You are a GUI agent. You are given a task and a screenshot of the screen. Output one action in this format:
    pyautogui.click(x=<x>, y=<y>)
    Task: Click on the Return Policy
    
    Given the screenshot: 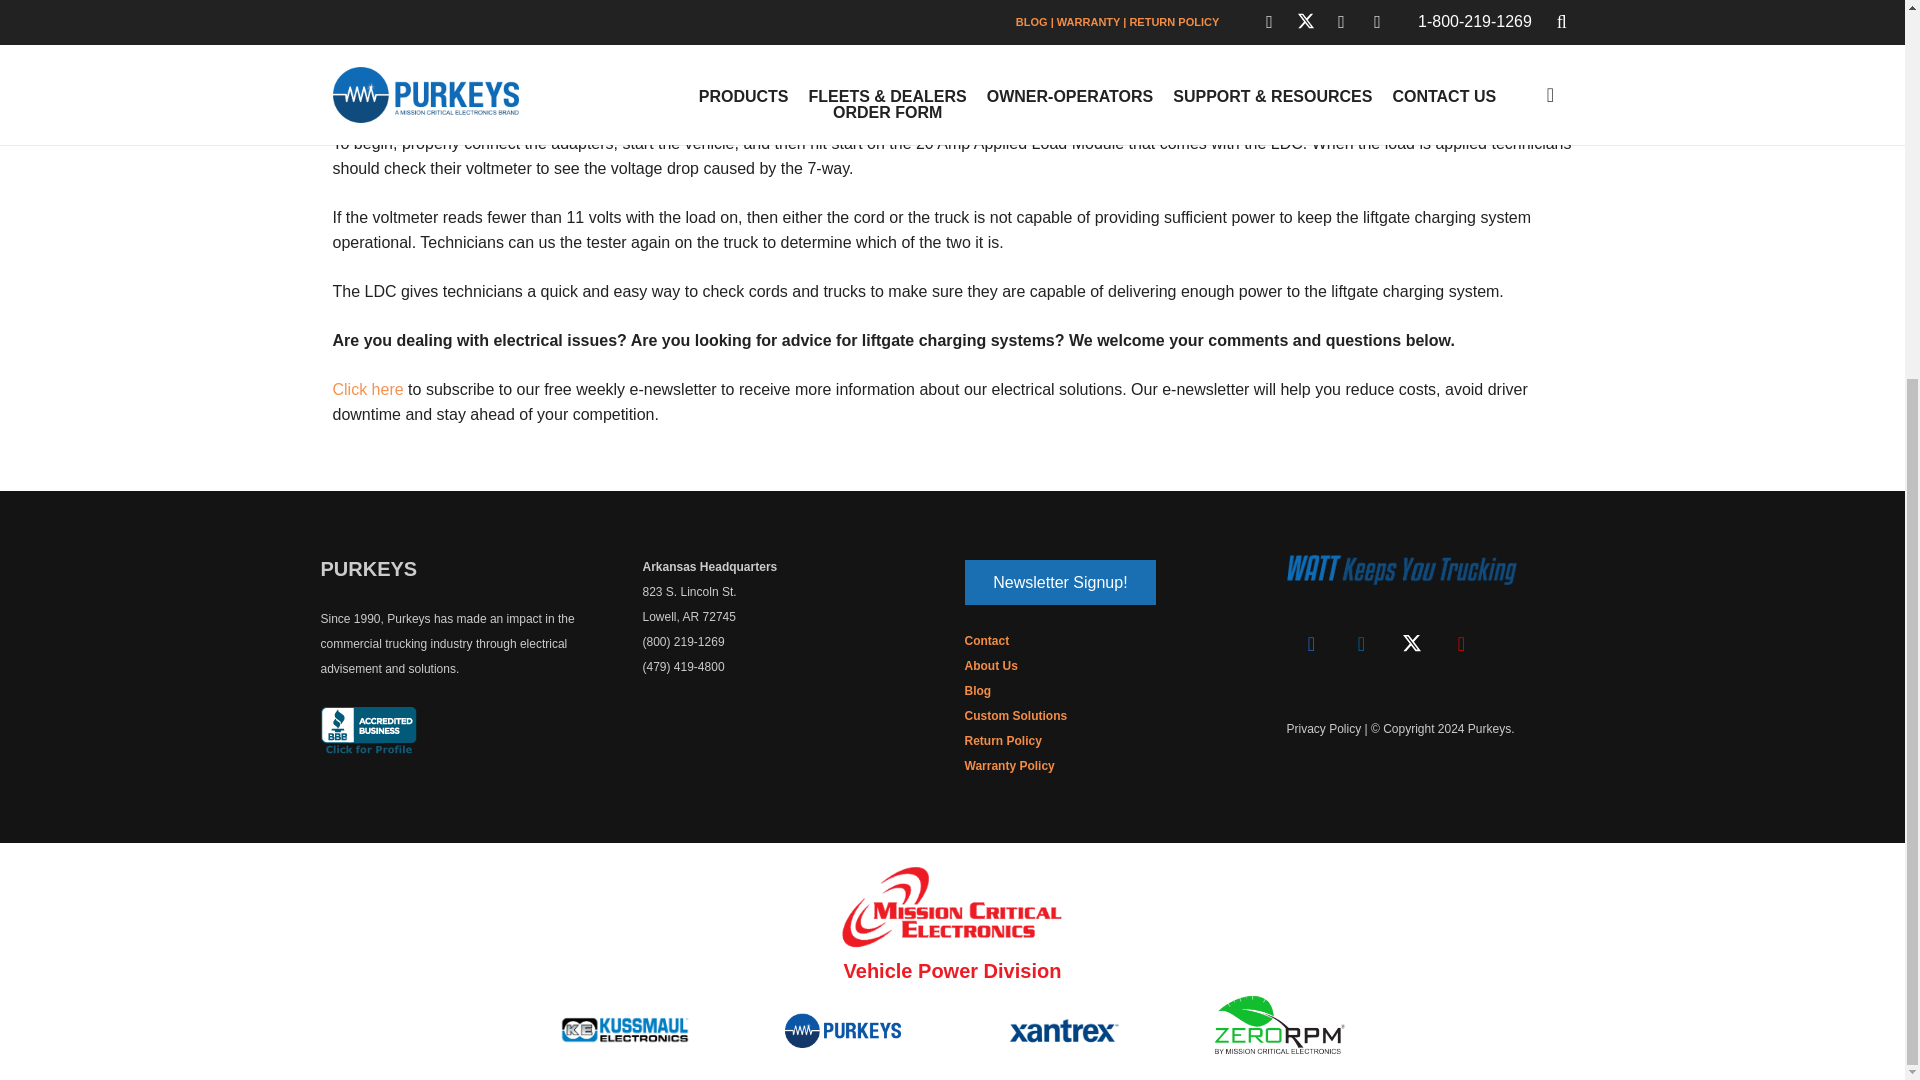 What is the action you would take?
    pyautogui.click(x=1002, y=741)
    